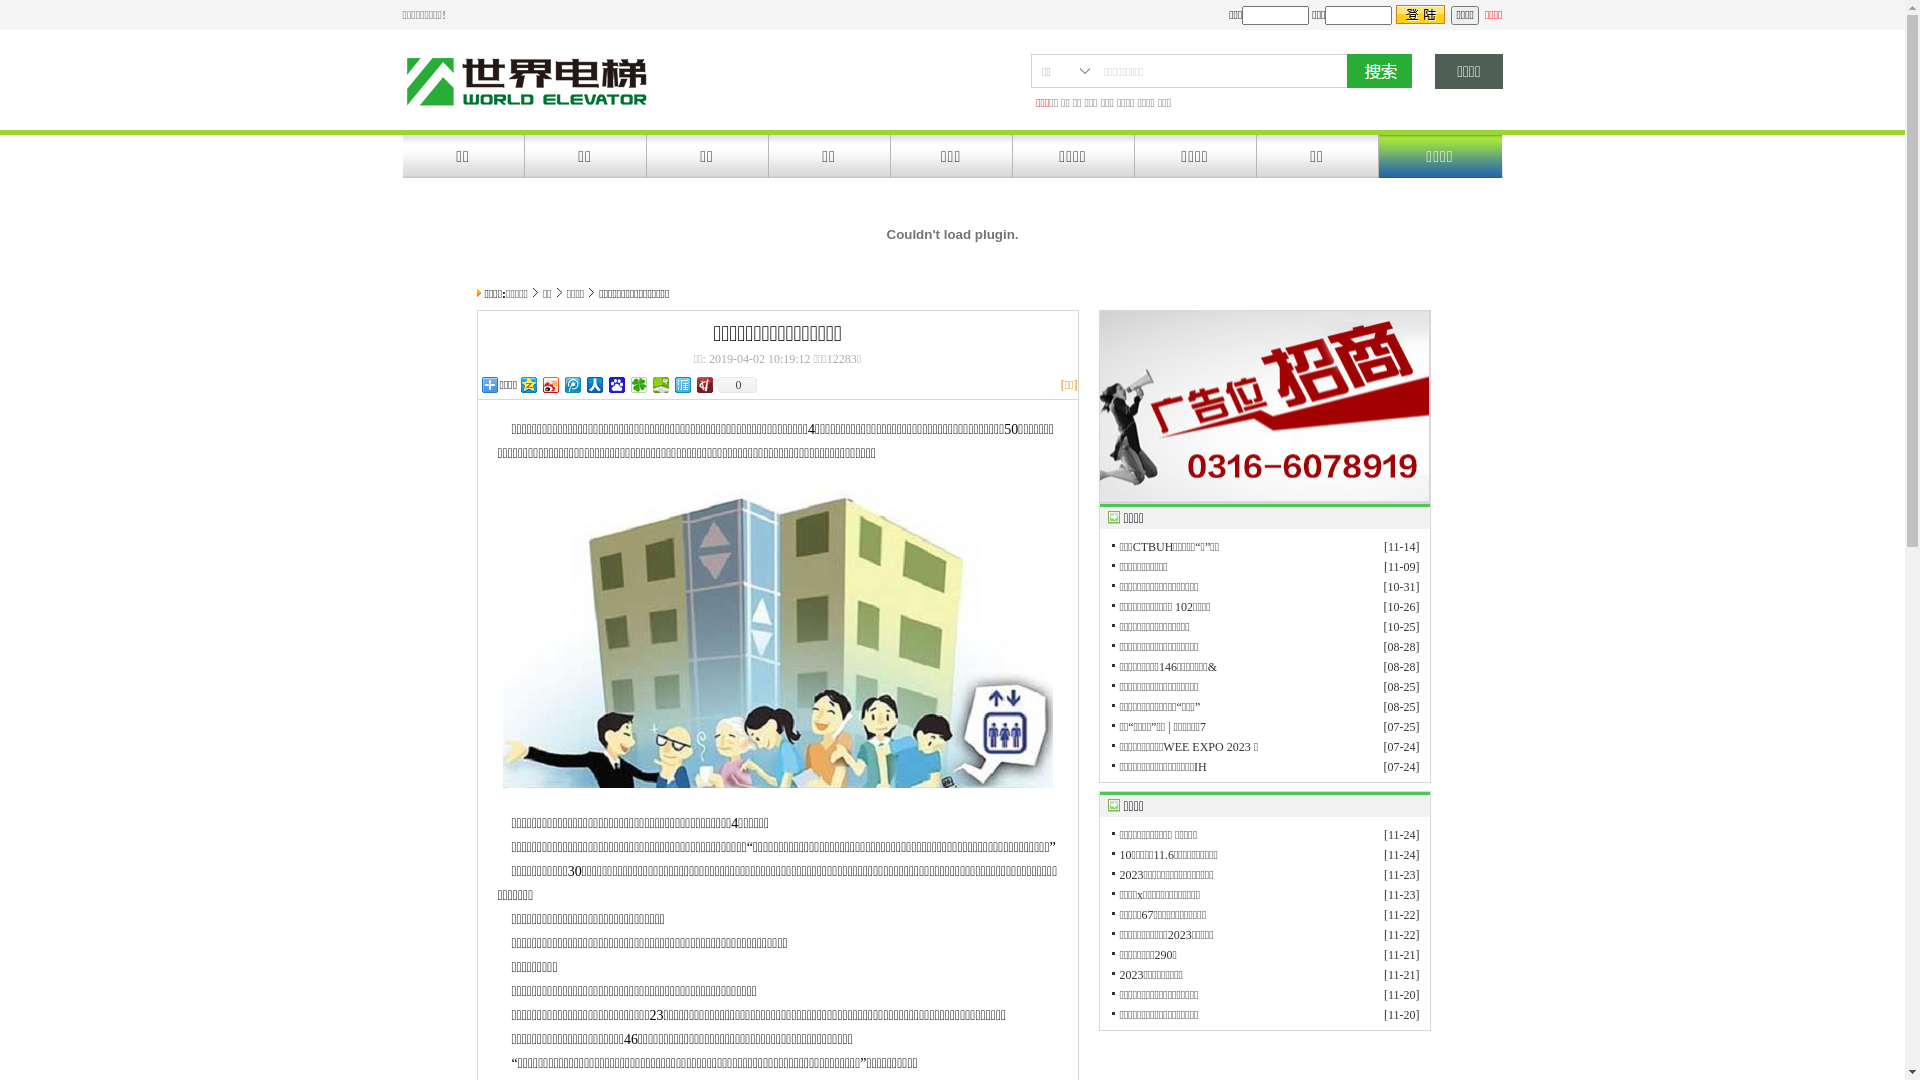 The image size is (1920, 1080). What do you see at coordinates (736, 385) in the screenshot?
I see `0` at bounding box center [736, 385].